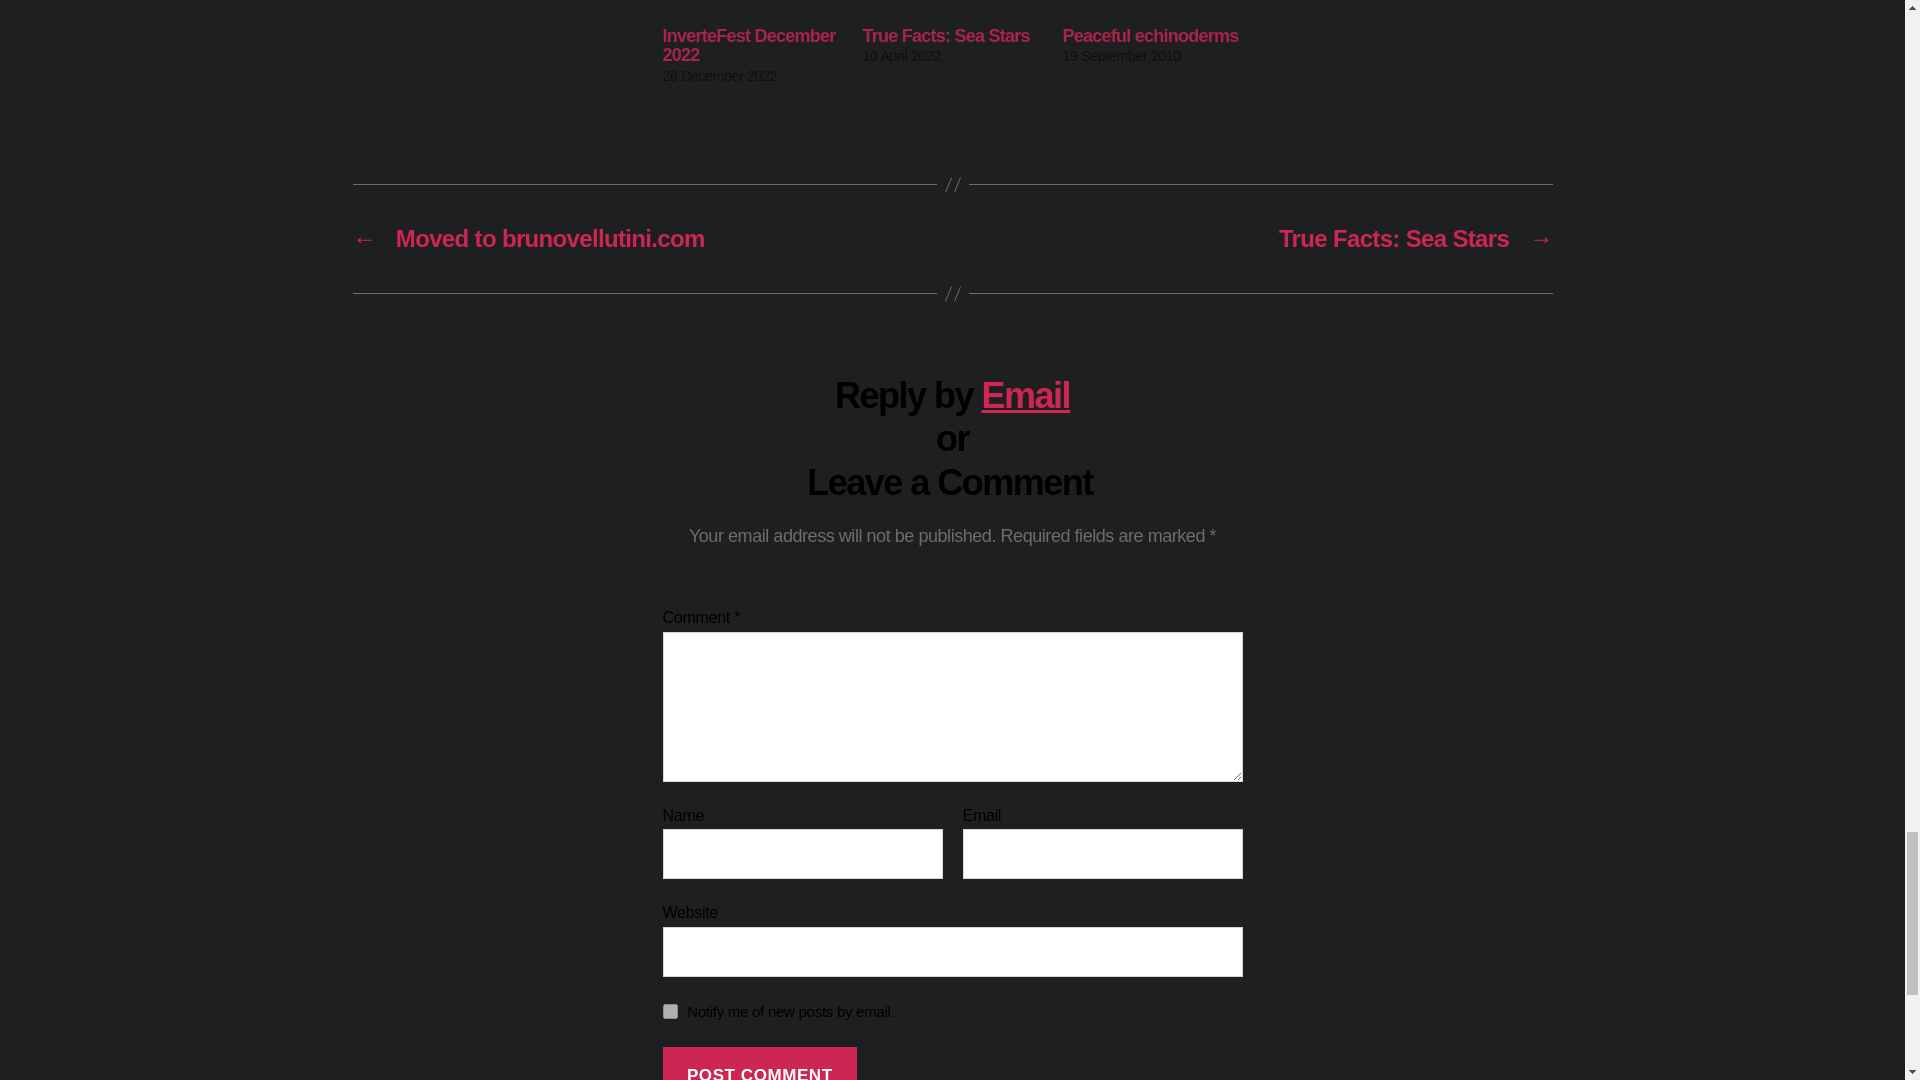 The image size is (1920, 1080). Describe the element at coordinates (752, 8) in the screenshot. I see `InverteFest December 2022` at that location.